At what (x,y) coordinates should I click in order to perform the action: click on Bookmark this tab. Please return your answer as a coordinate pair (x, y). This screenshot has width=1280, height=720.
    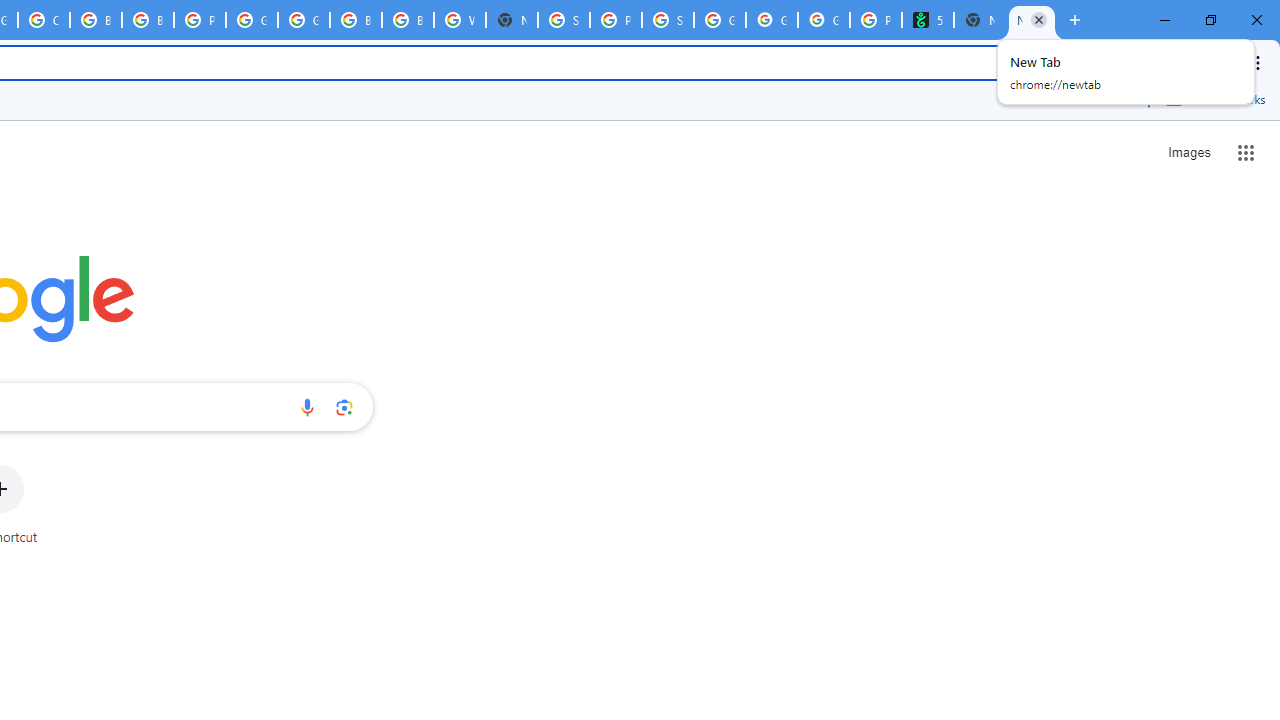
    Looking at the image, I should click on (1136, 62).